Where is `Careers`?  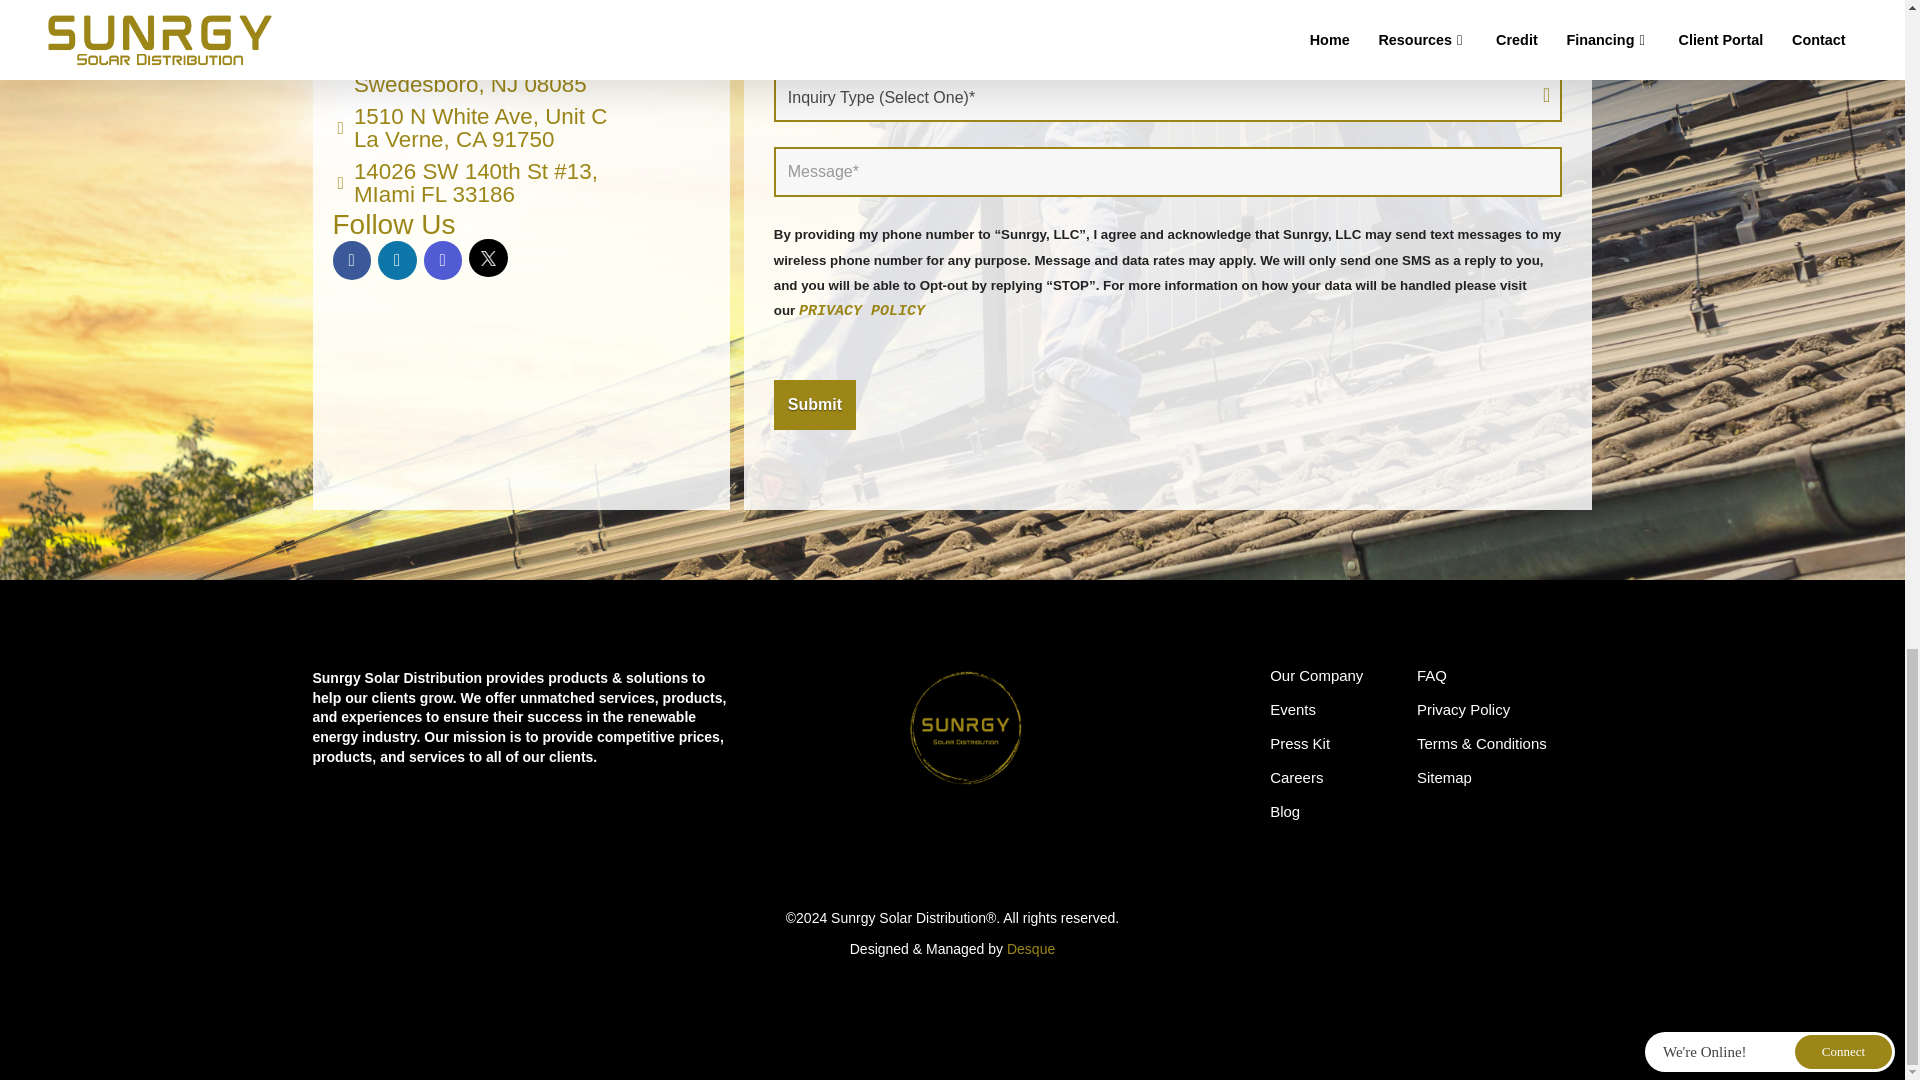 Careers is located at coordinates (478, 74).